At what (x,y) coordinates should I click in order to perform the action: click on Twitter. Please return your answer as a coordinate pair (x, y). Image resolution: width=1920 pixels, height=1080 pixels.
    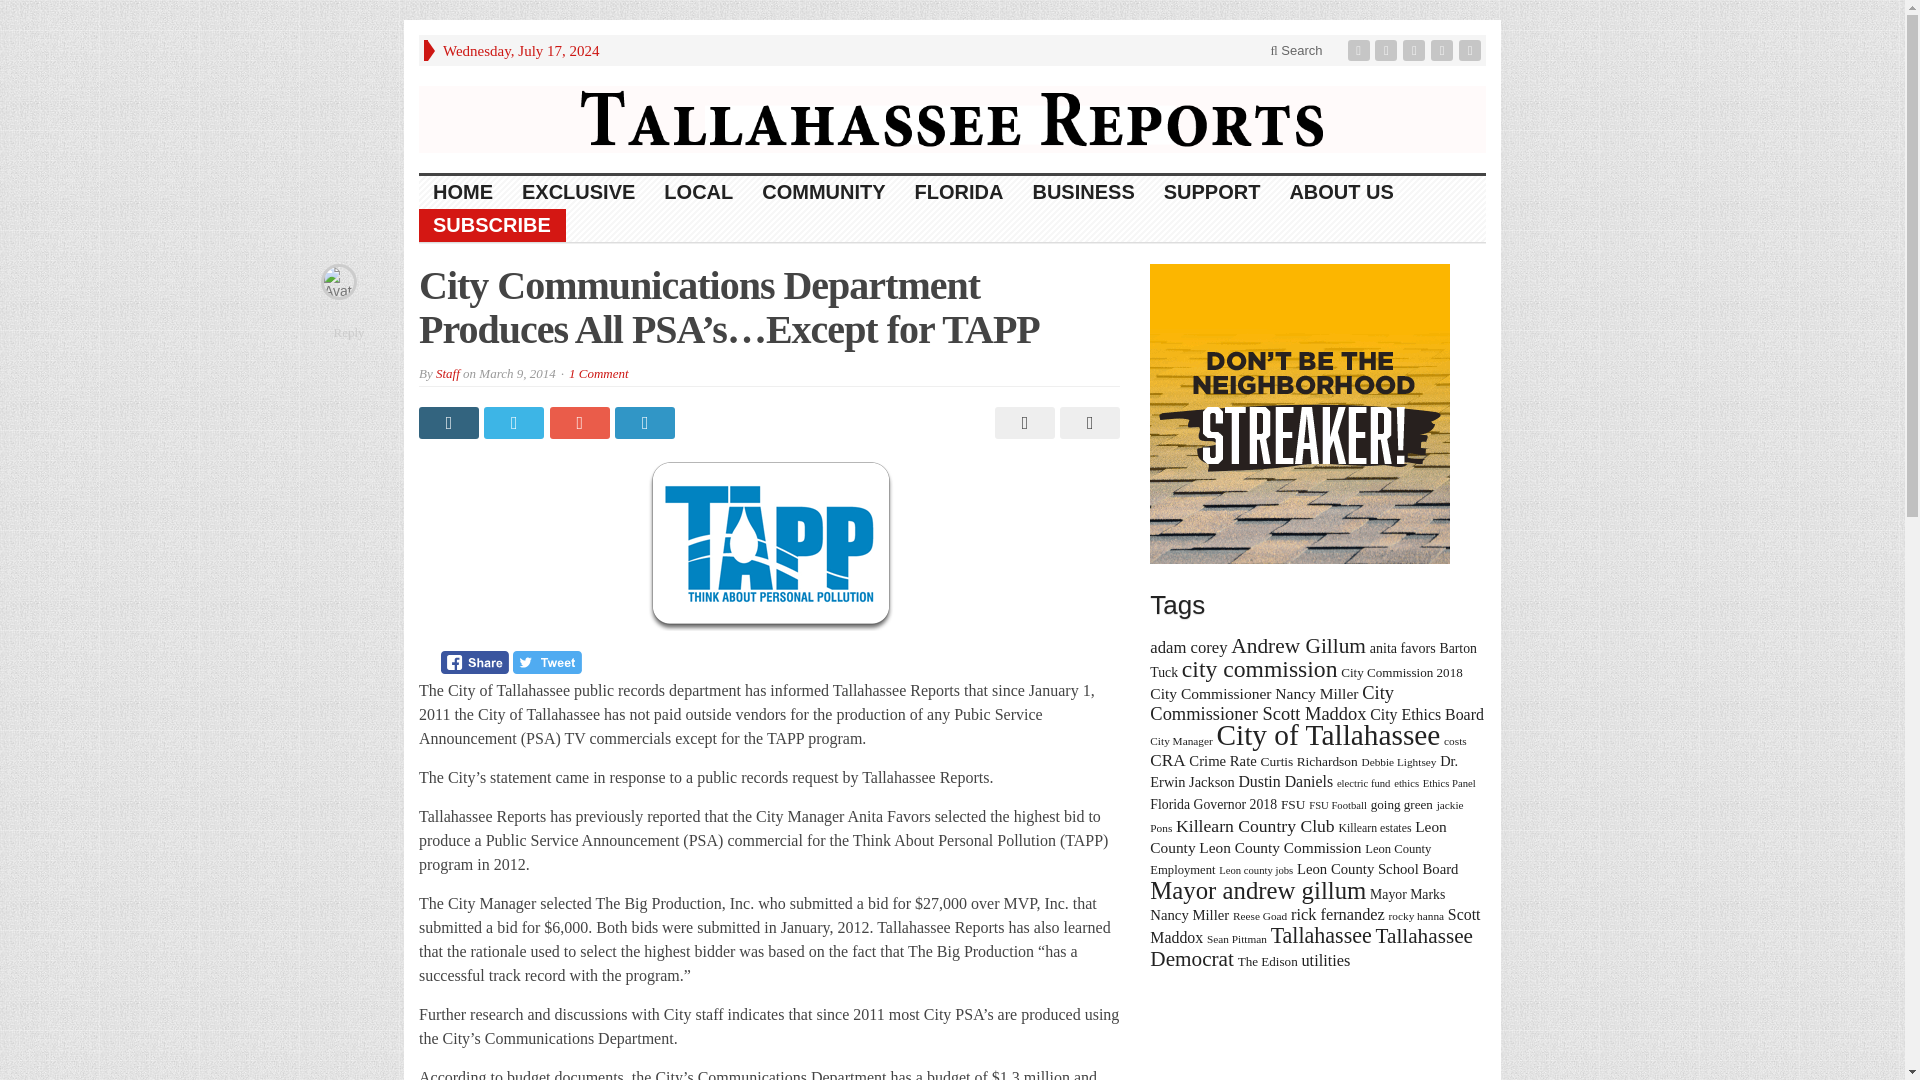
    Looking at the image, I should click on (1388, 50).